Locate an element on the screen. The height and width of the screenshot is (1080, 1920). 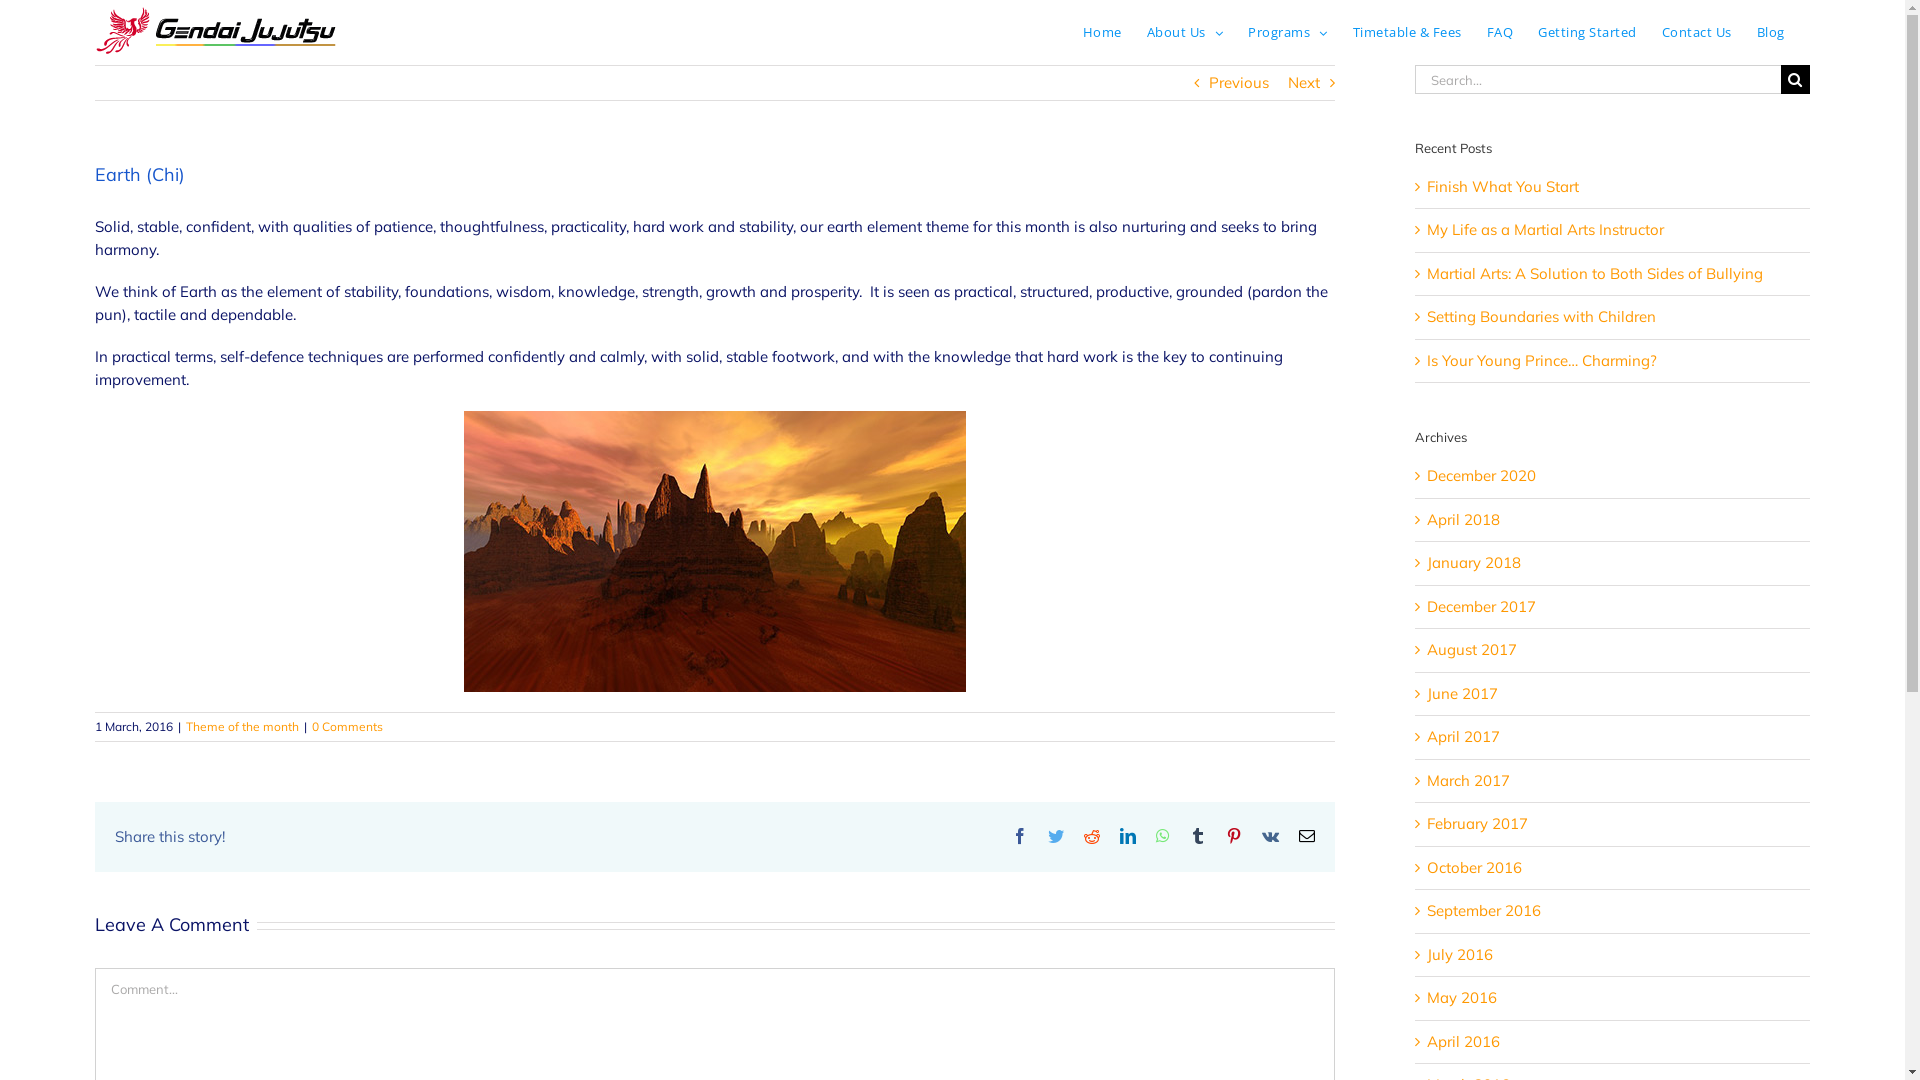
February 2017 is located at coordinates (1478, 824).